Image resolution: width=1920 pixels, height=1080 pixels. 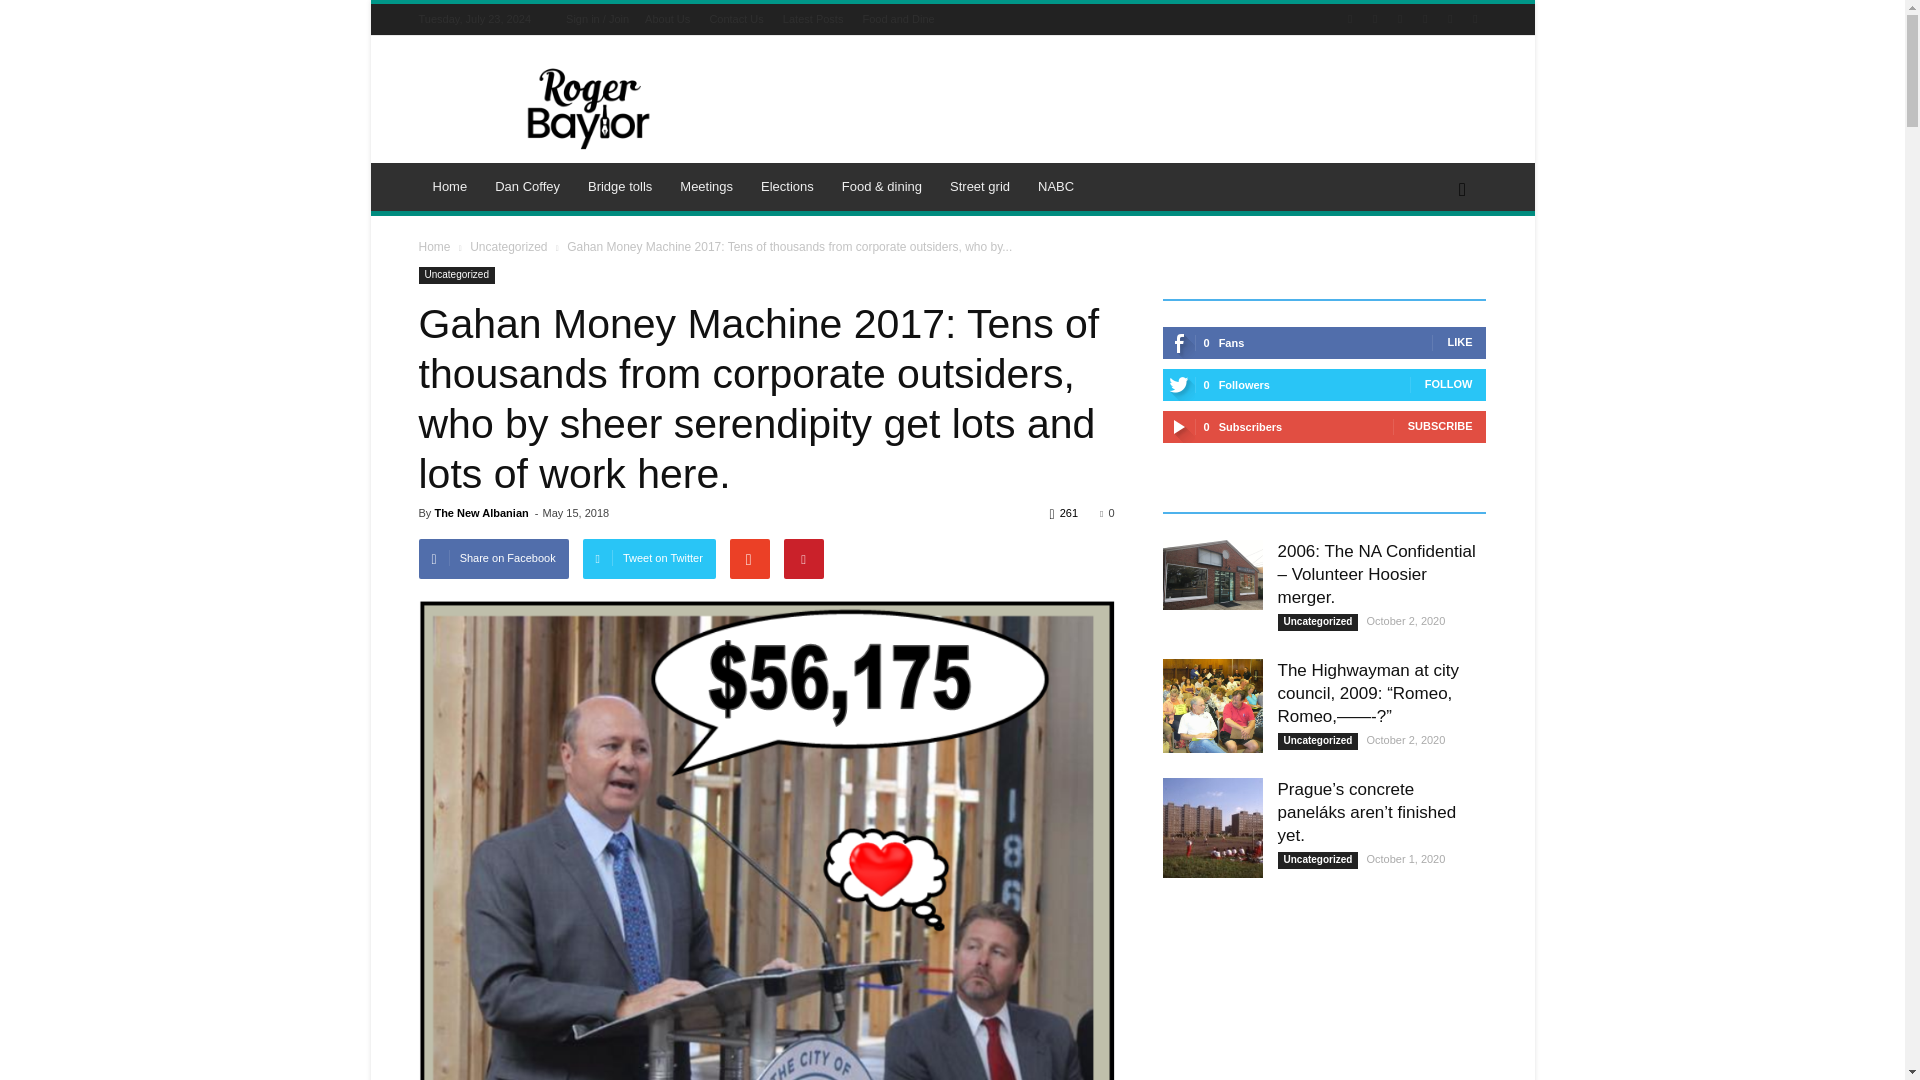 What do you see at coordinates (898, 18) in the screenshot?
I see `Food and Dine` at bounding box center [898, 18].